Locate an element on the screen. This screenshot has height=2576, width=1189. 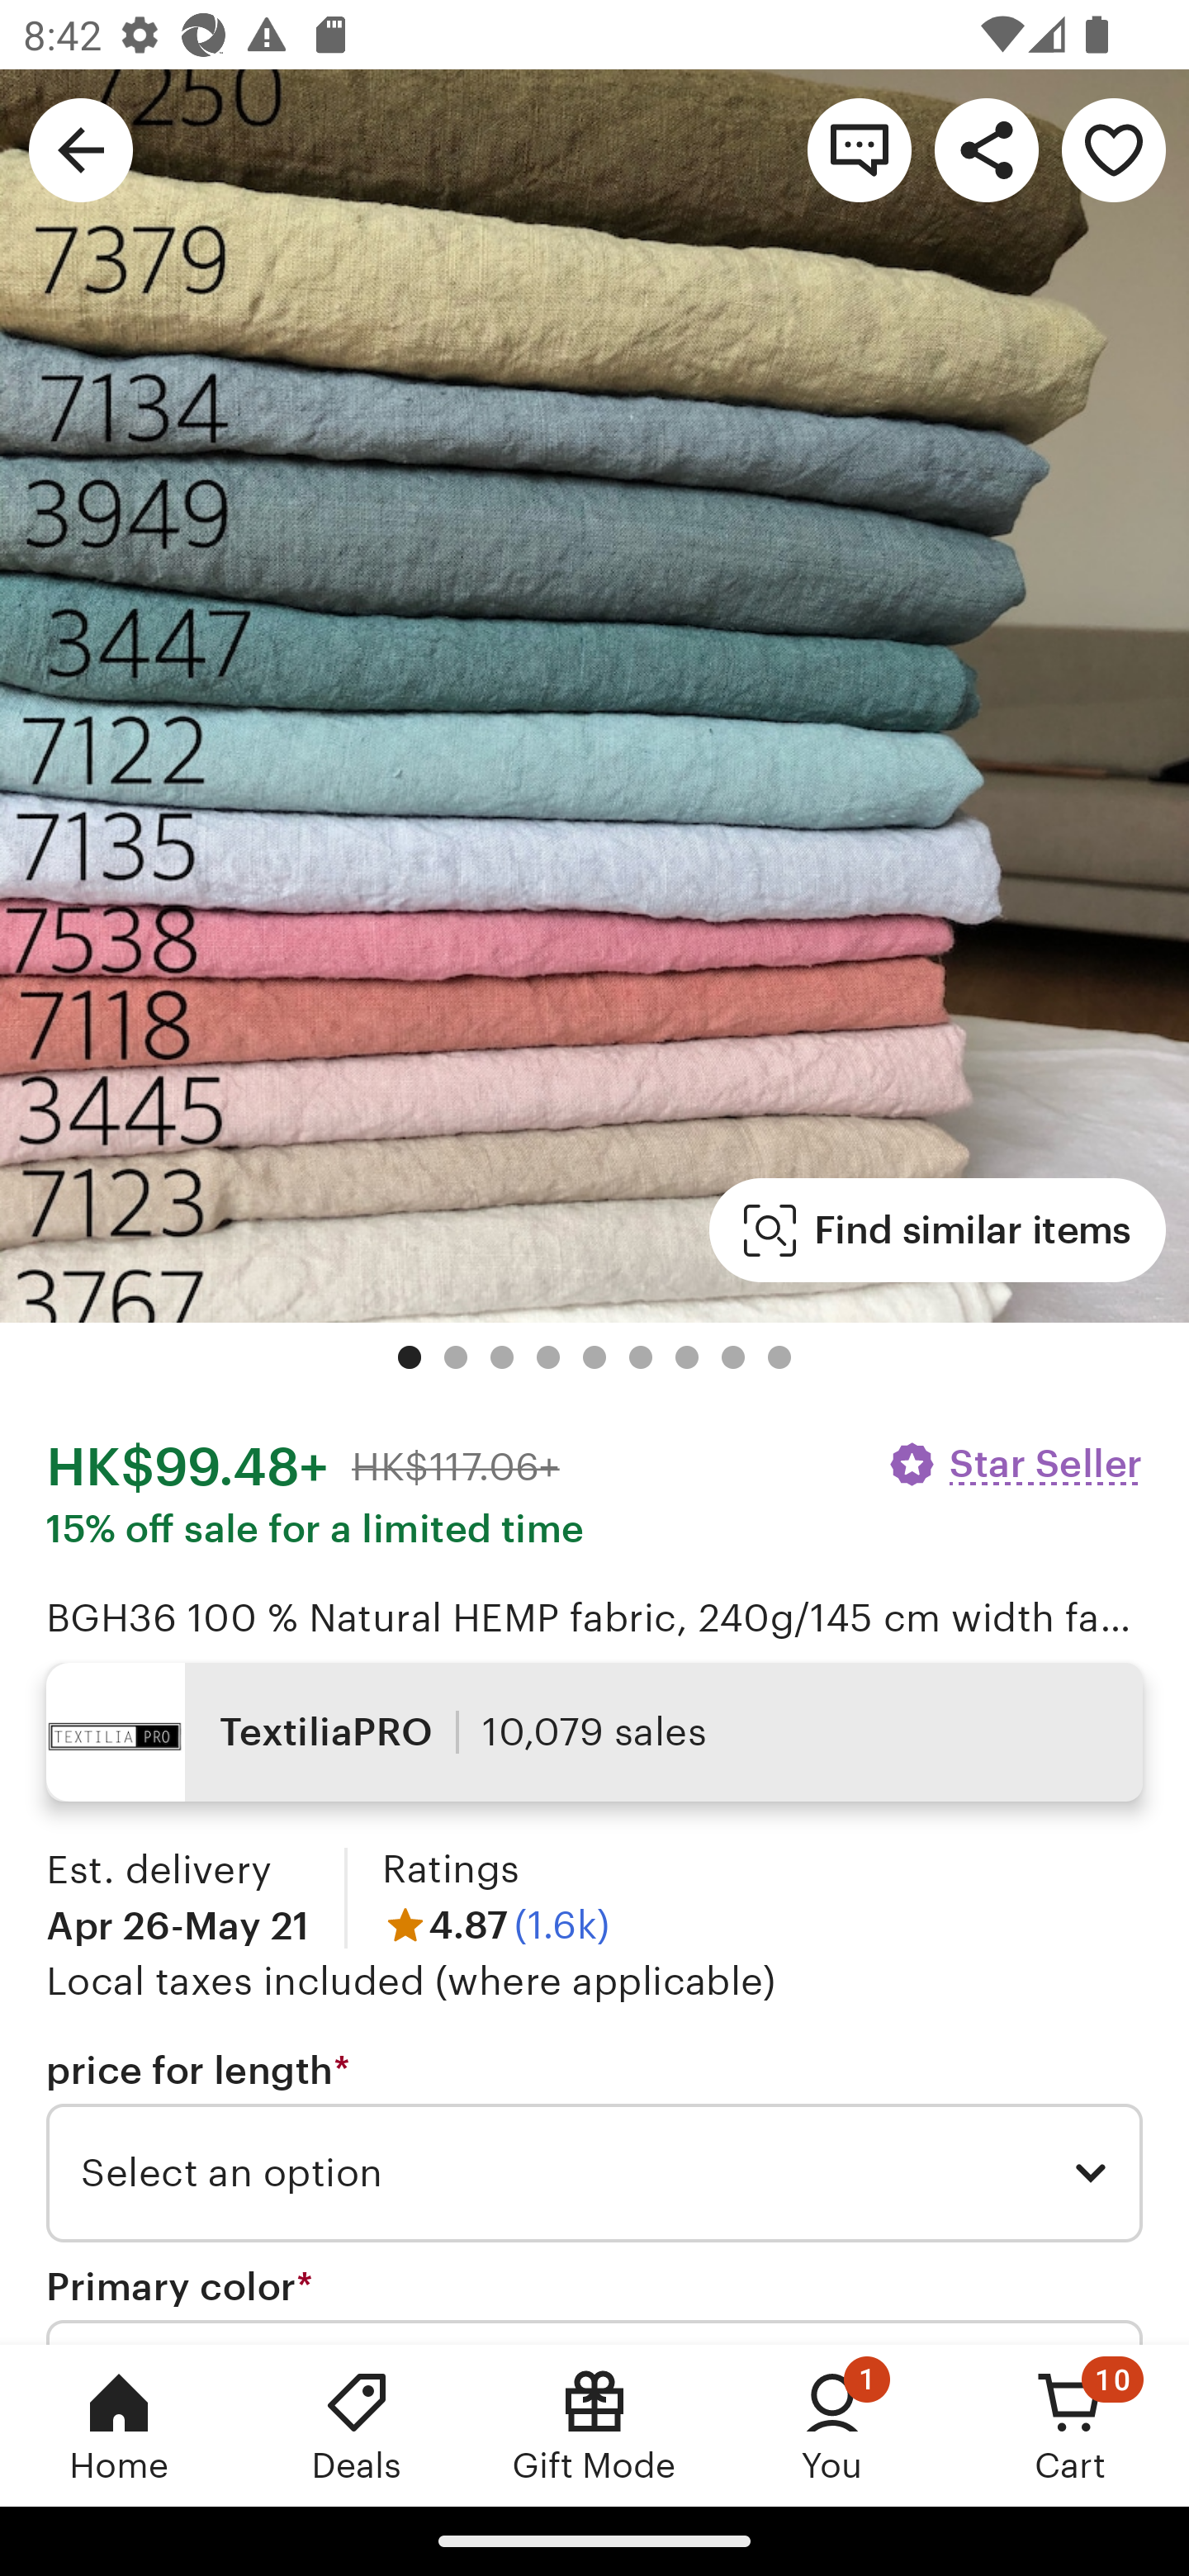
Contact shop is located at coordinates (859, 149).